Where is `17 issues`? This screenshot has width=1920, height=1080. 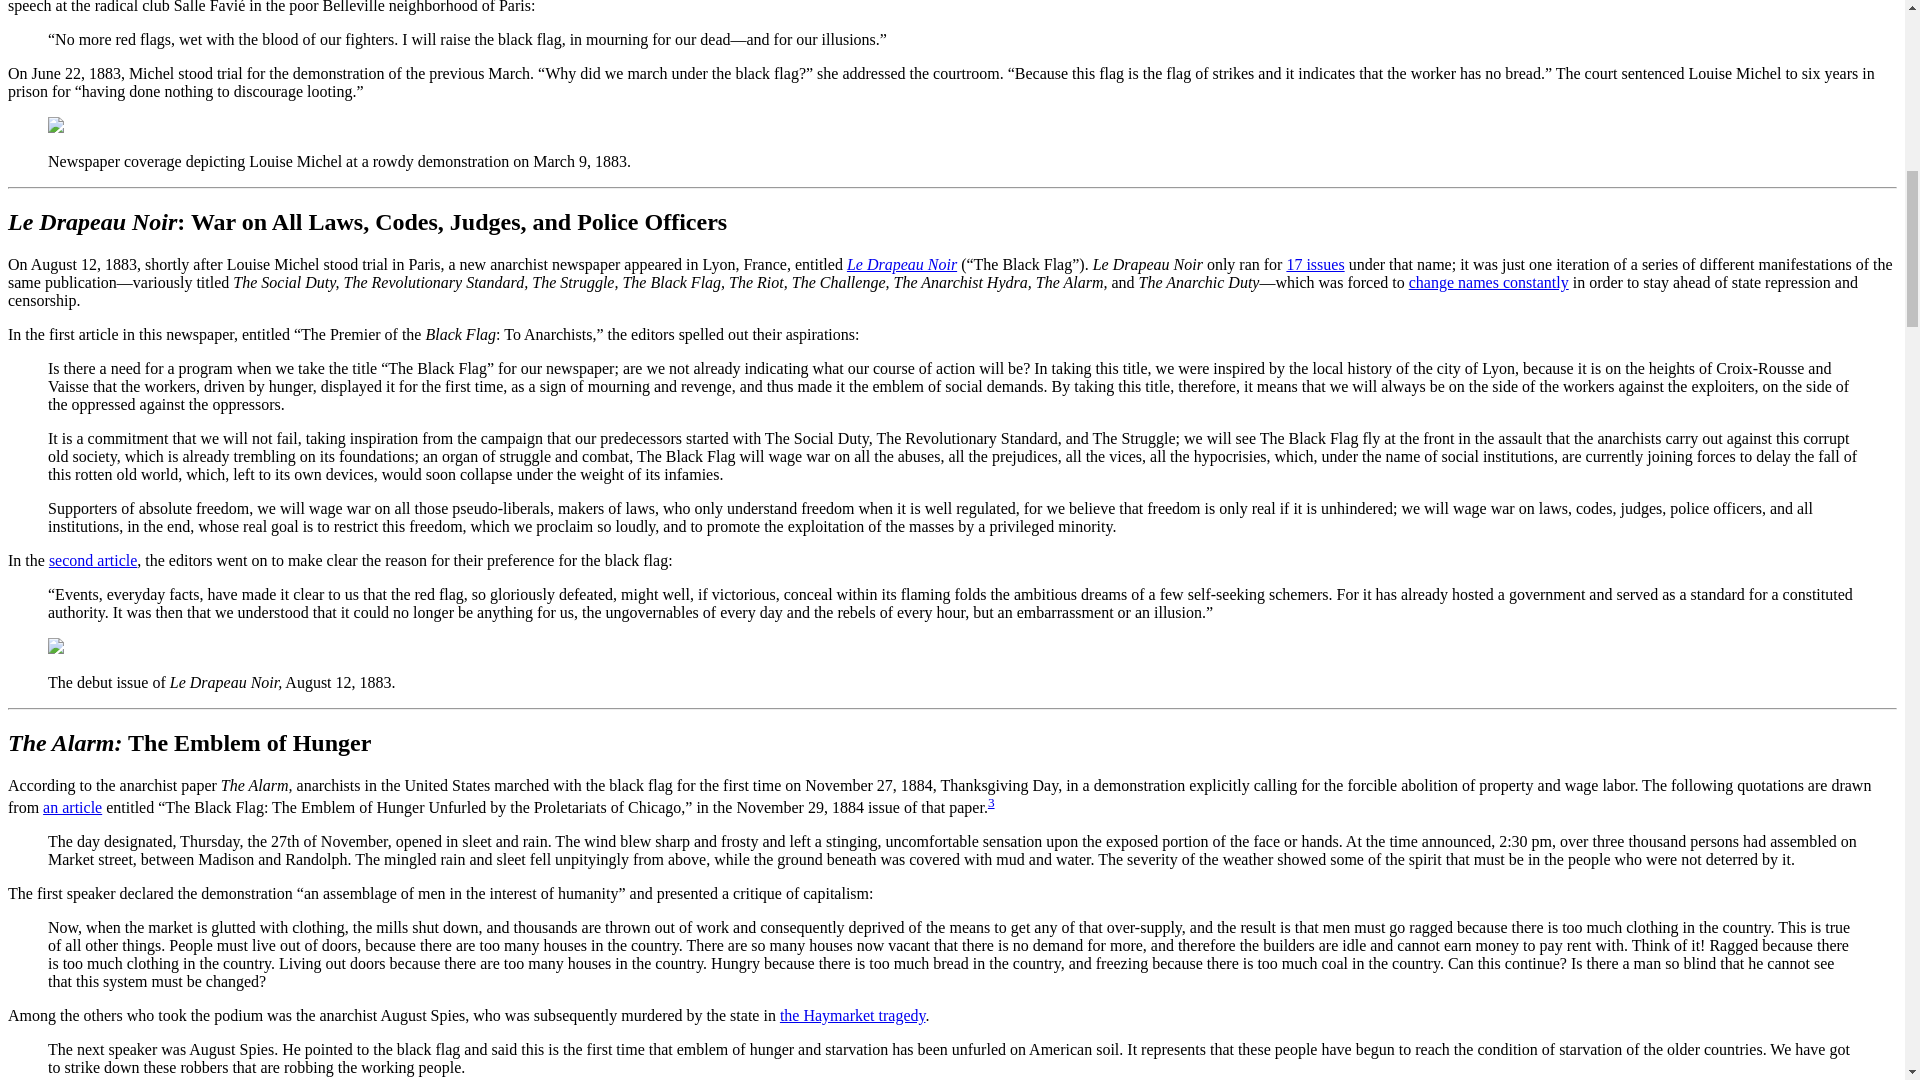
17 issues is located at coordinates (1315, 264).